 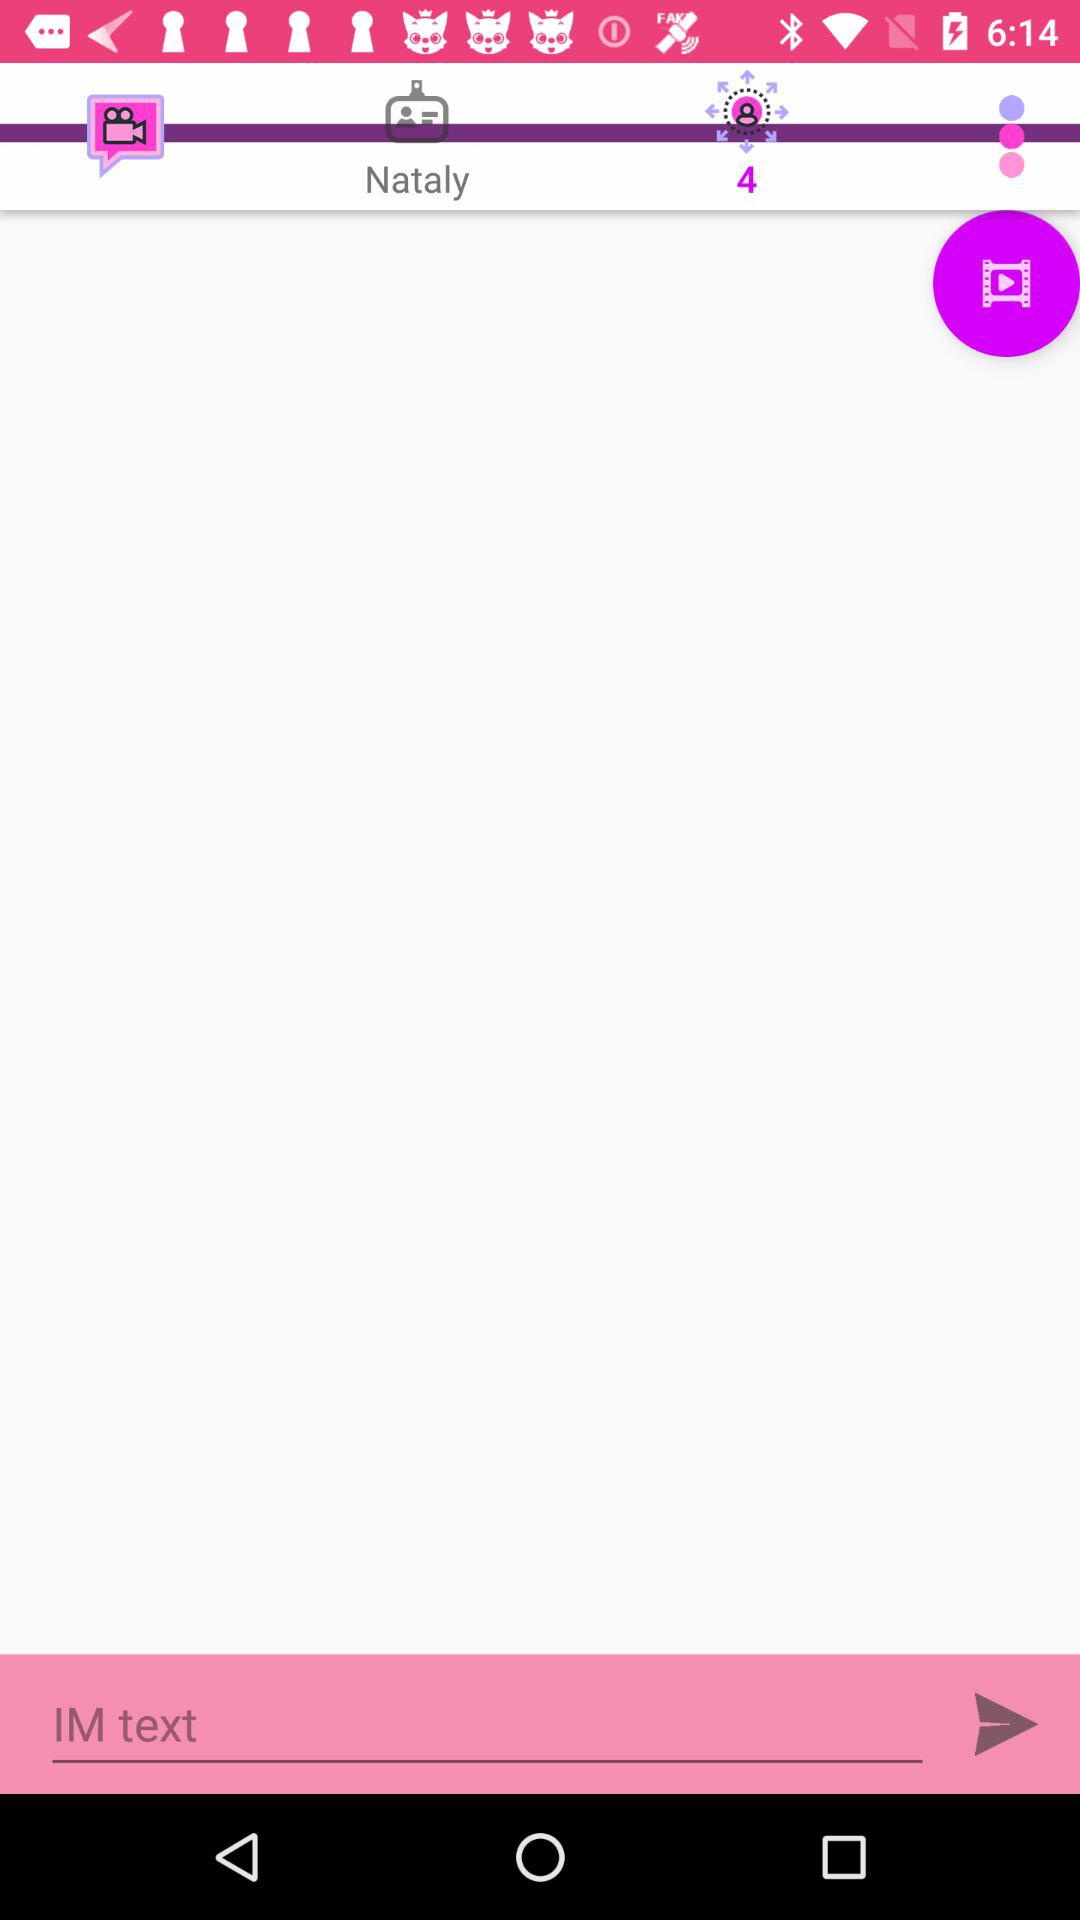 What do you see at coordinates (1006, 1724) in the screenshot?
I see `play button` at bounding box center [1006, 1724].